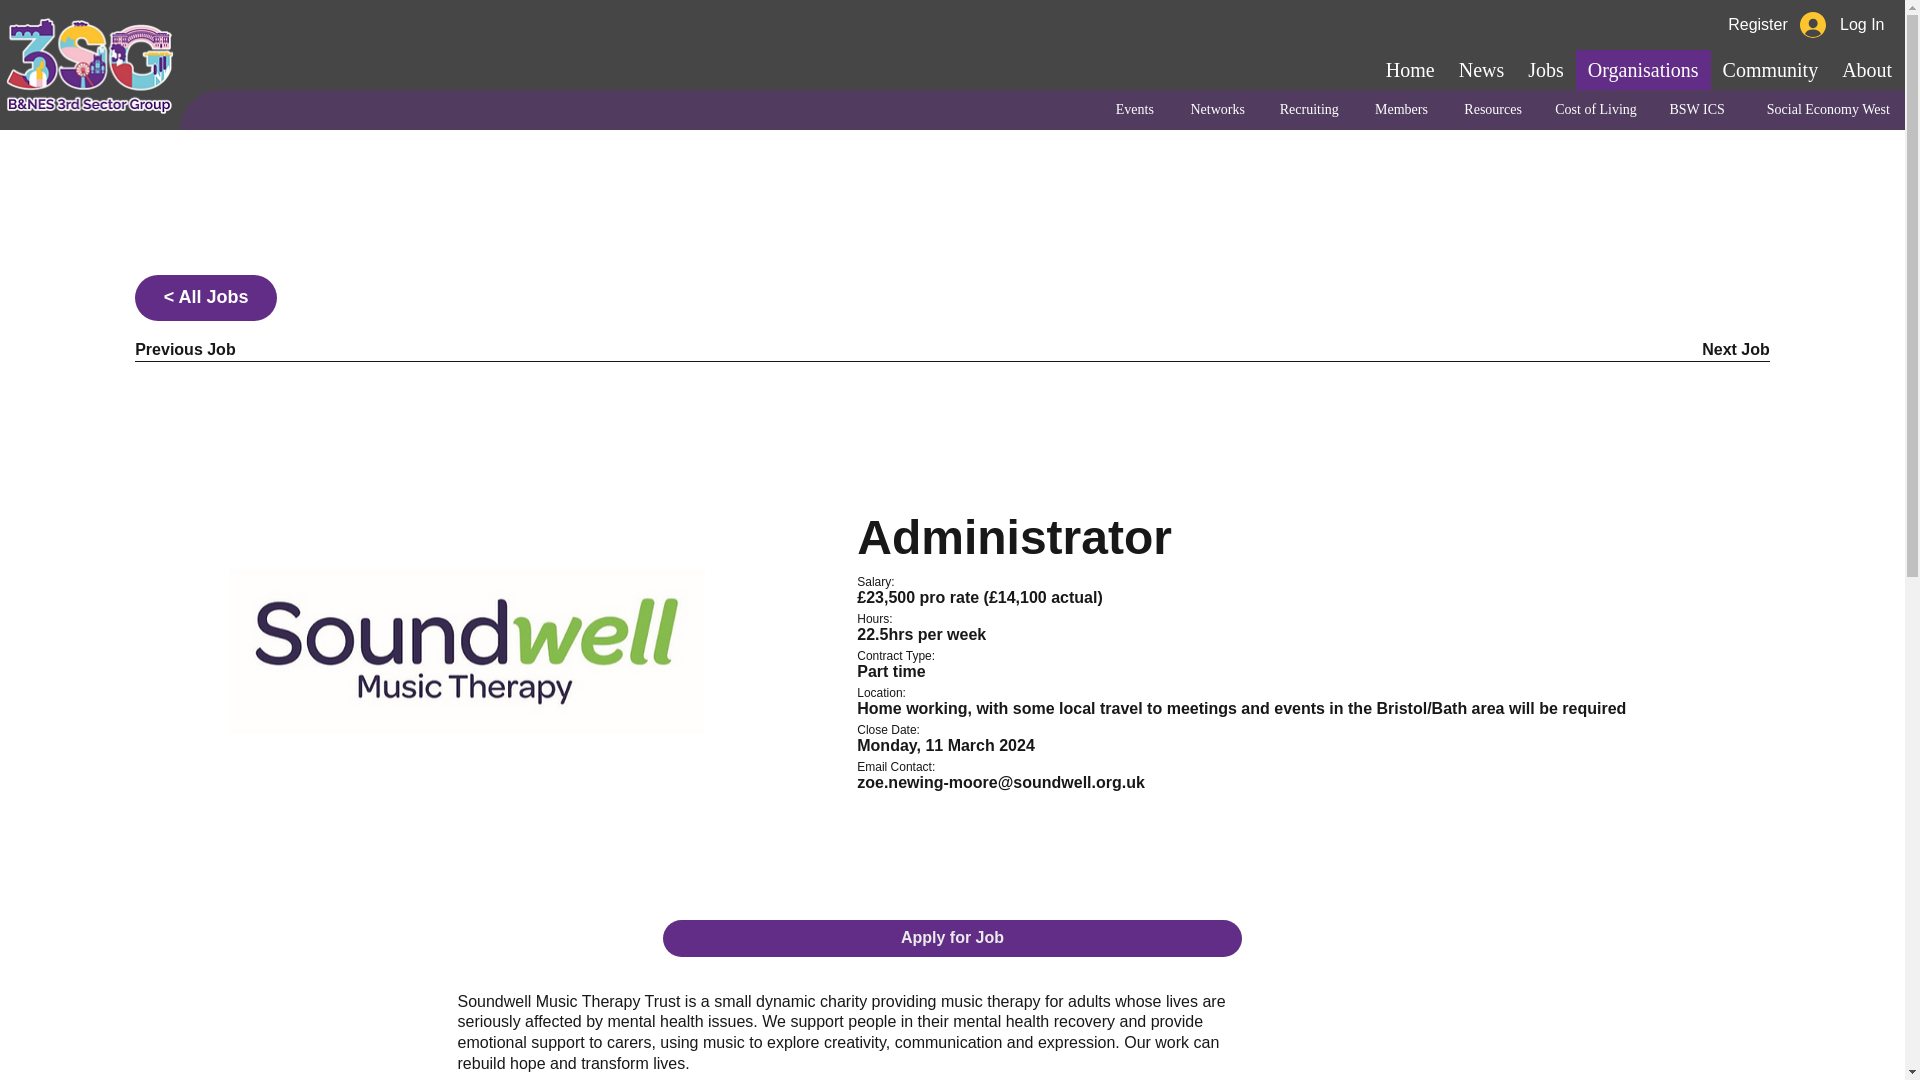 This screenshot has width=1920, height=1080. What do you see at coordinates (1482, 69) in the screenshot?
I see `News` at bounding box center [1482, 69].